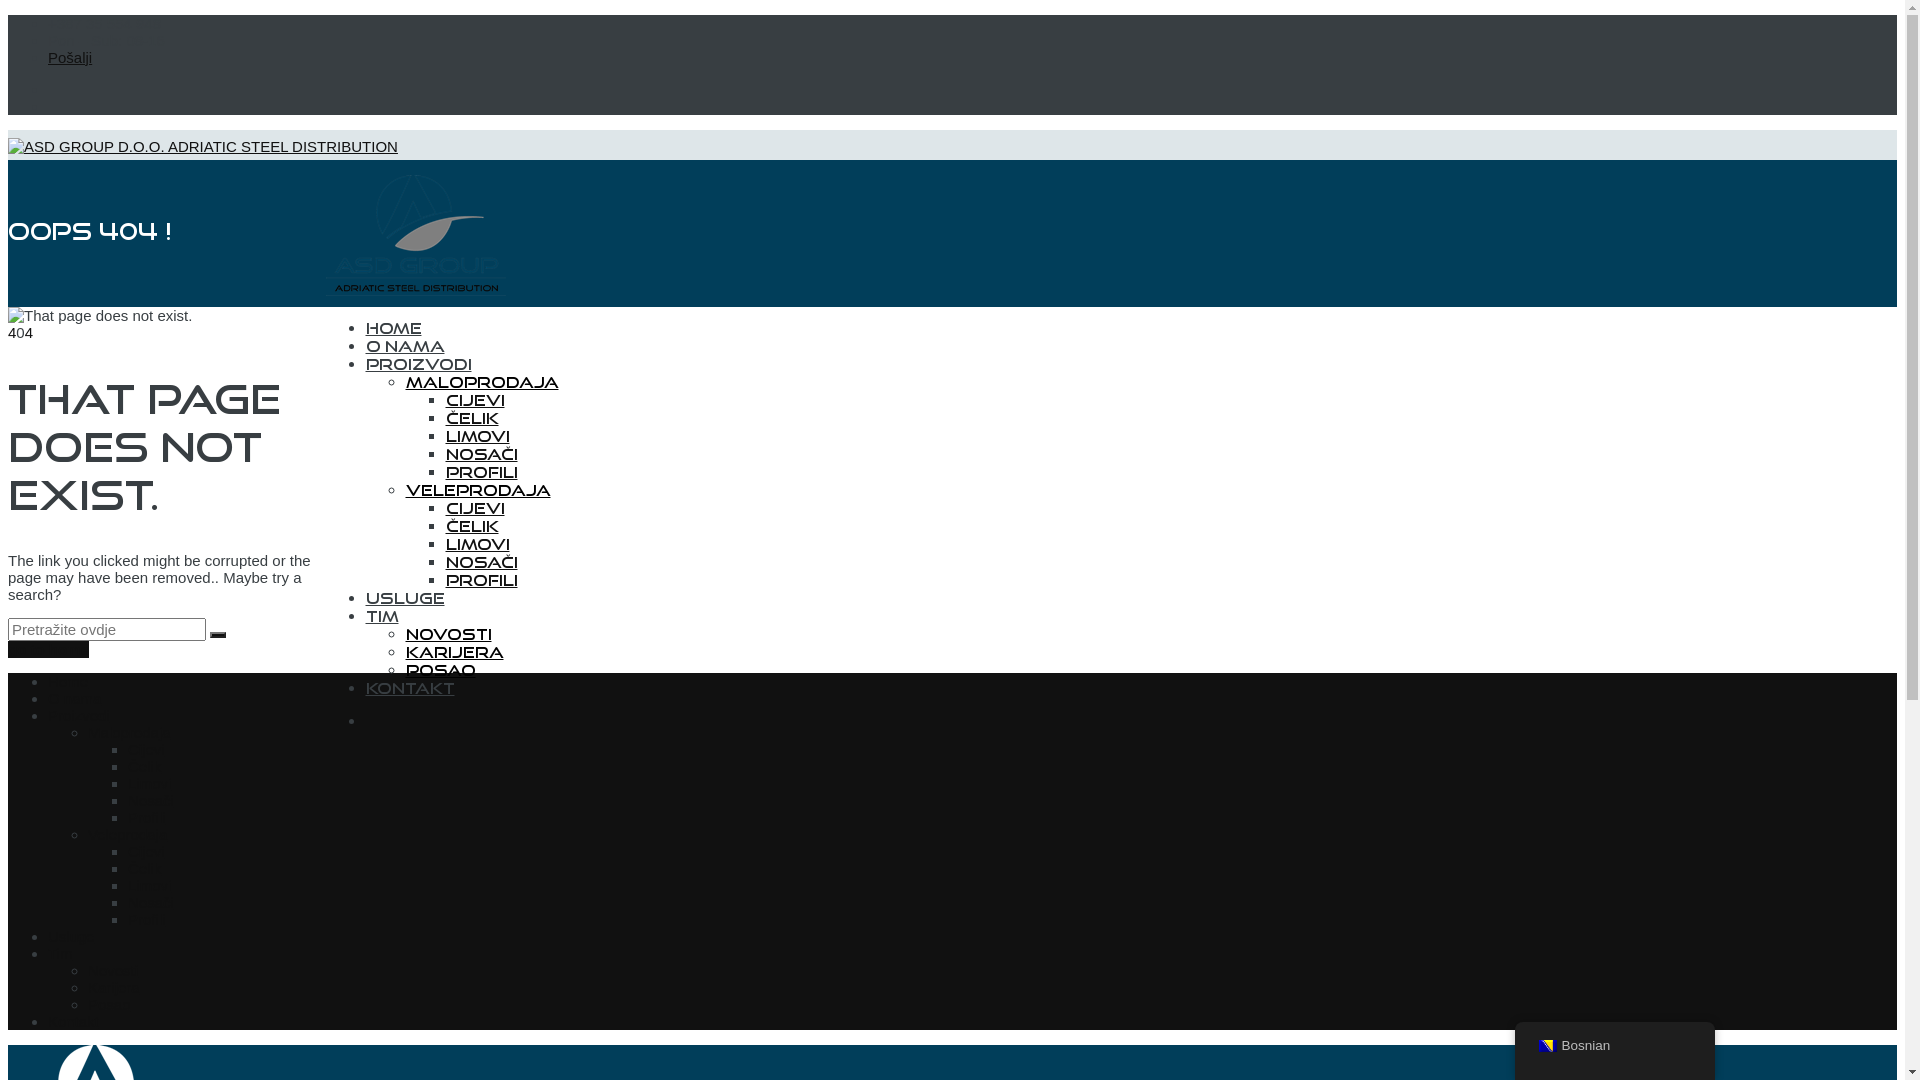 This screenshot has height=1080, width=1920. Describe the element at coordinates (478, 436) in the screenshot. I see `Limovi` at that location.